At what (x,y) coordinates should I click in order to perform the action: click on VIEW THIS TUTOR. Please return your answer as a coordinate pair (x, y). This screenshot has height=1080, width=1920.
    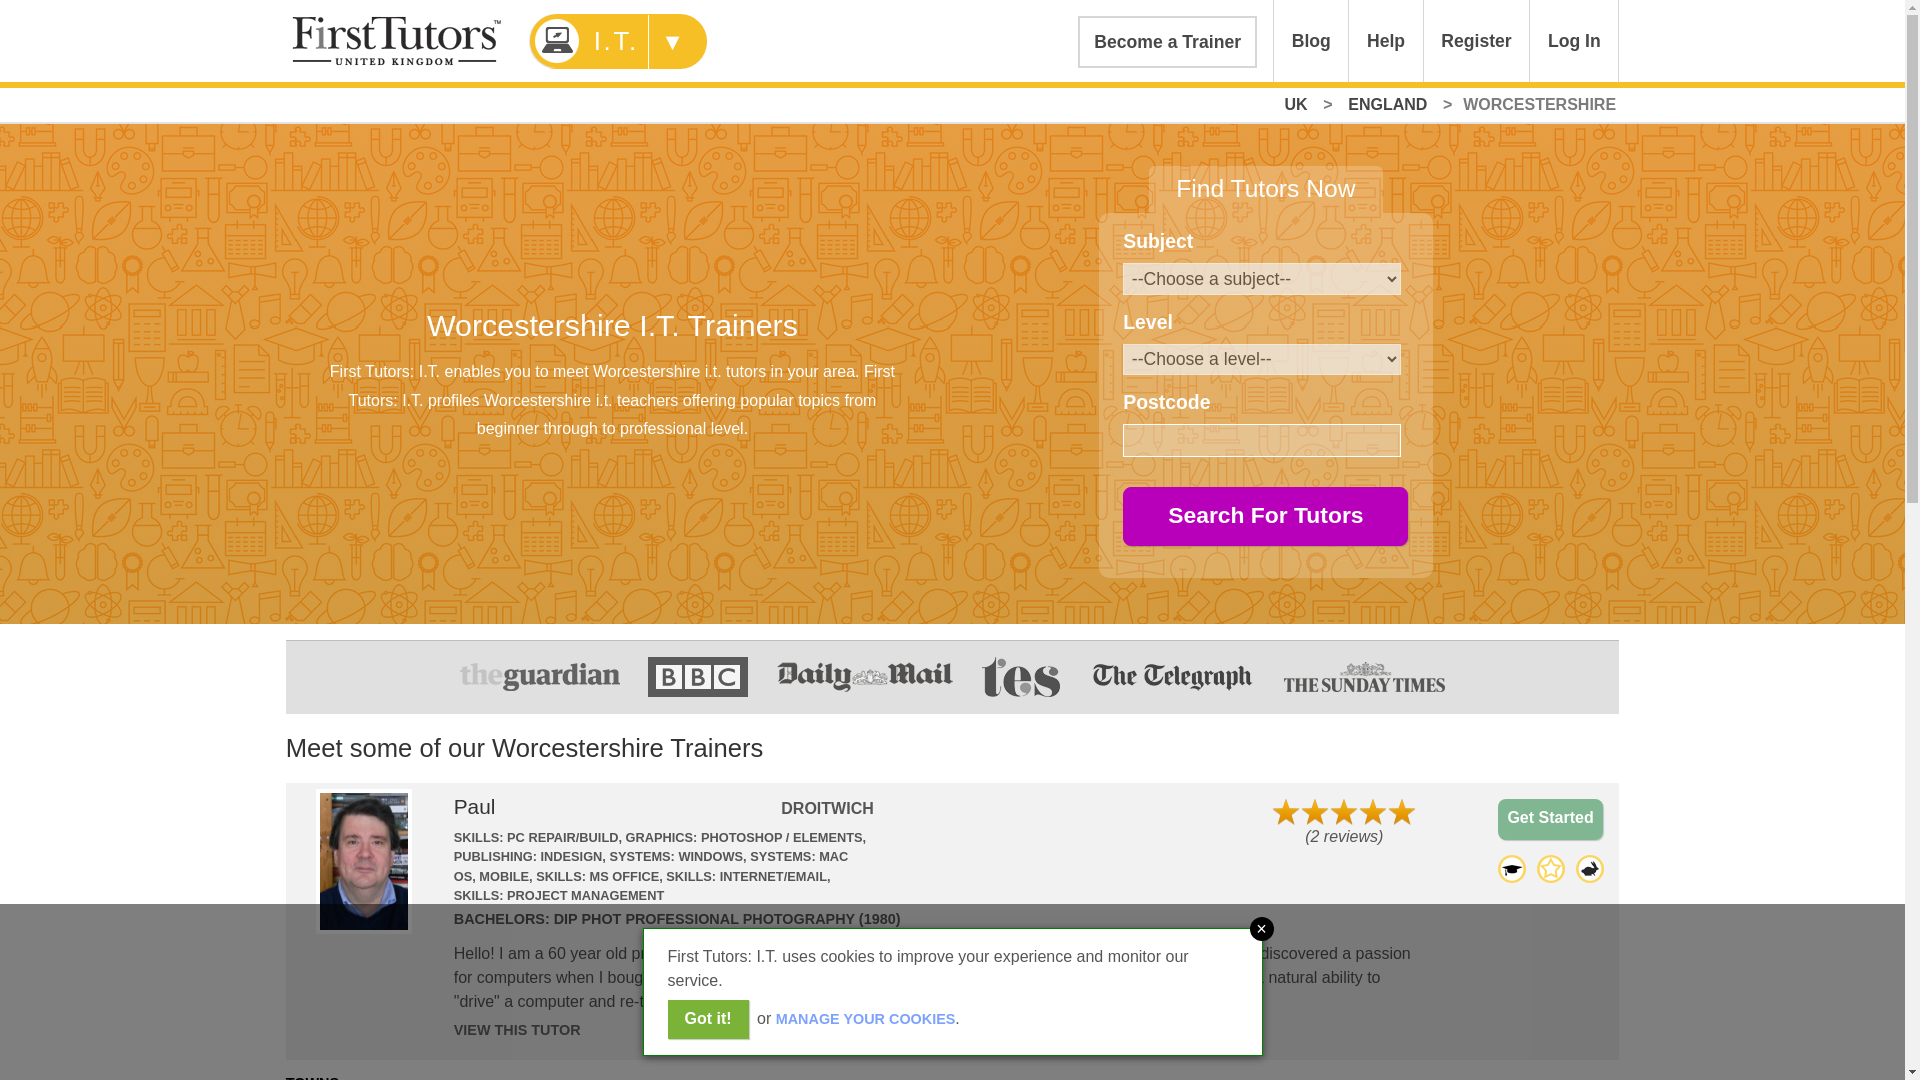
    Looking at the image, I should click on (517, 1029).